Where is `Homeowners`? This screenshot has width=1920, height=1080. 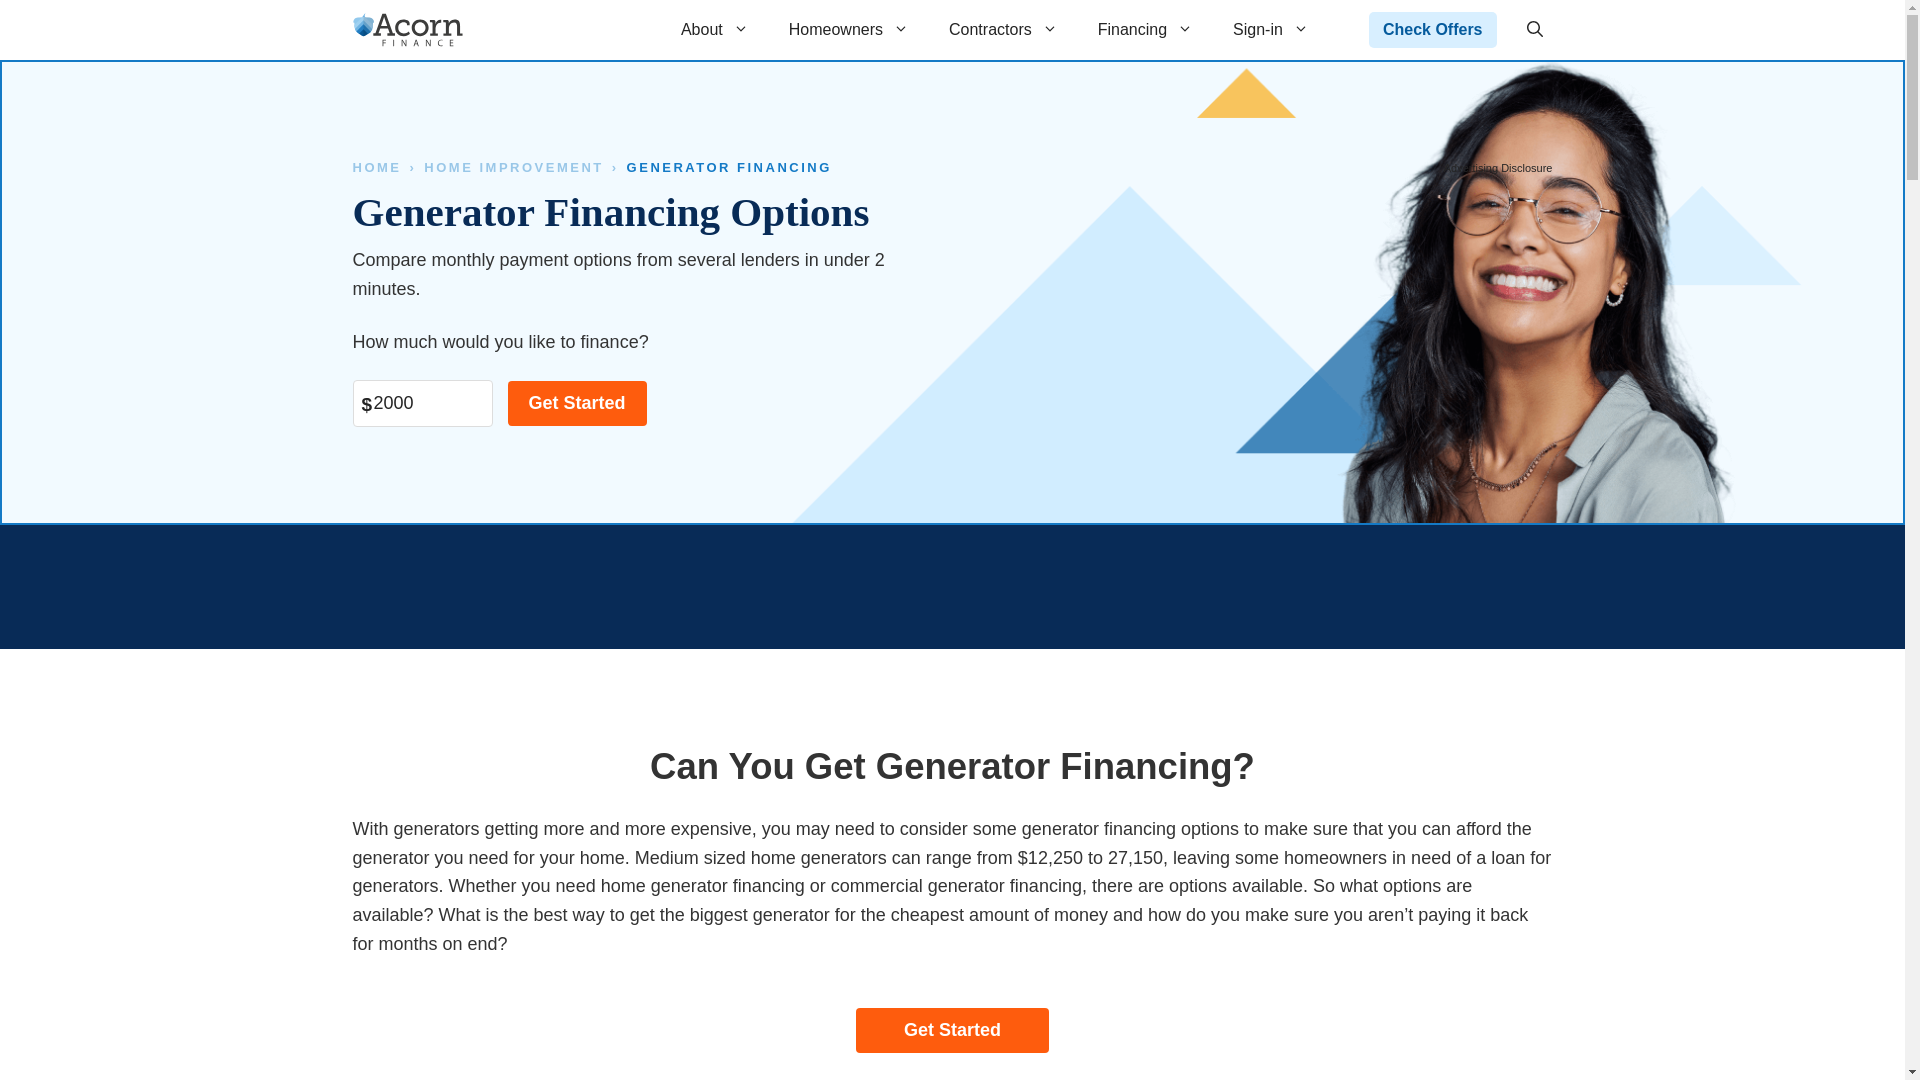 Homeowners is located at coordinates (849, 30).